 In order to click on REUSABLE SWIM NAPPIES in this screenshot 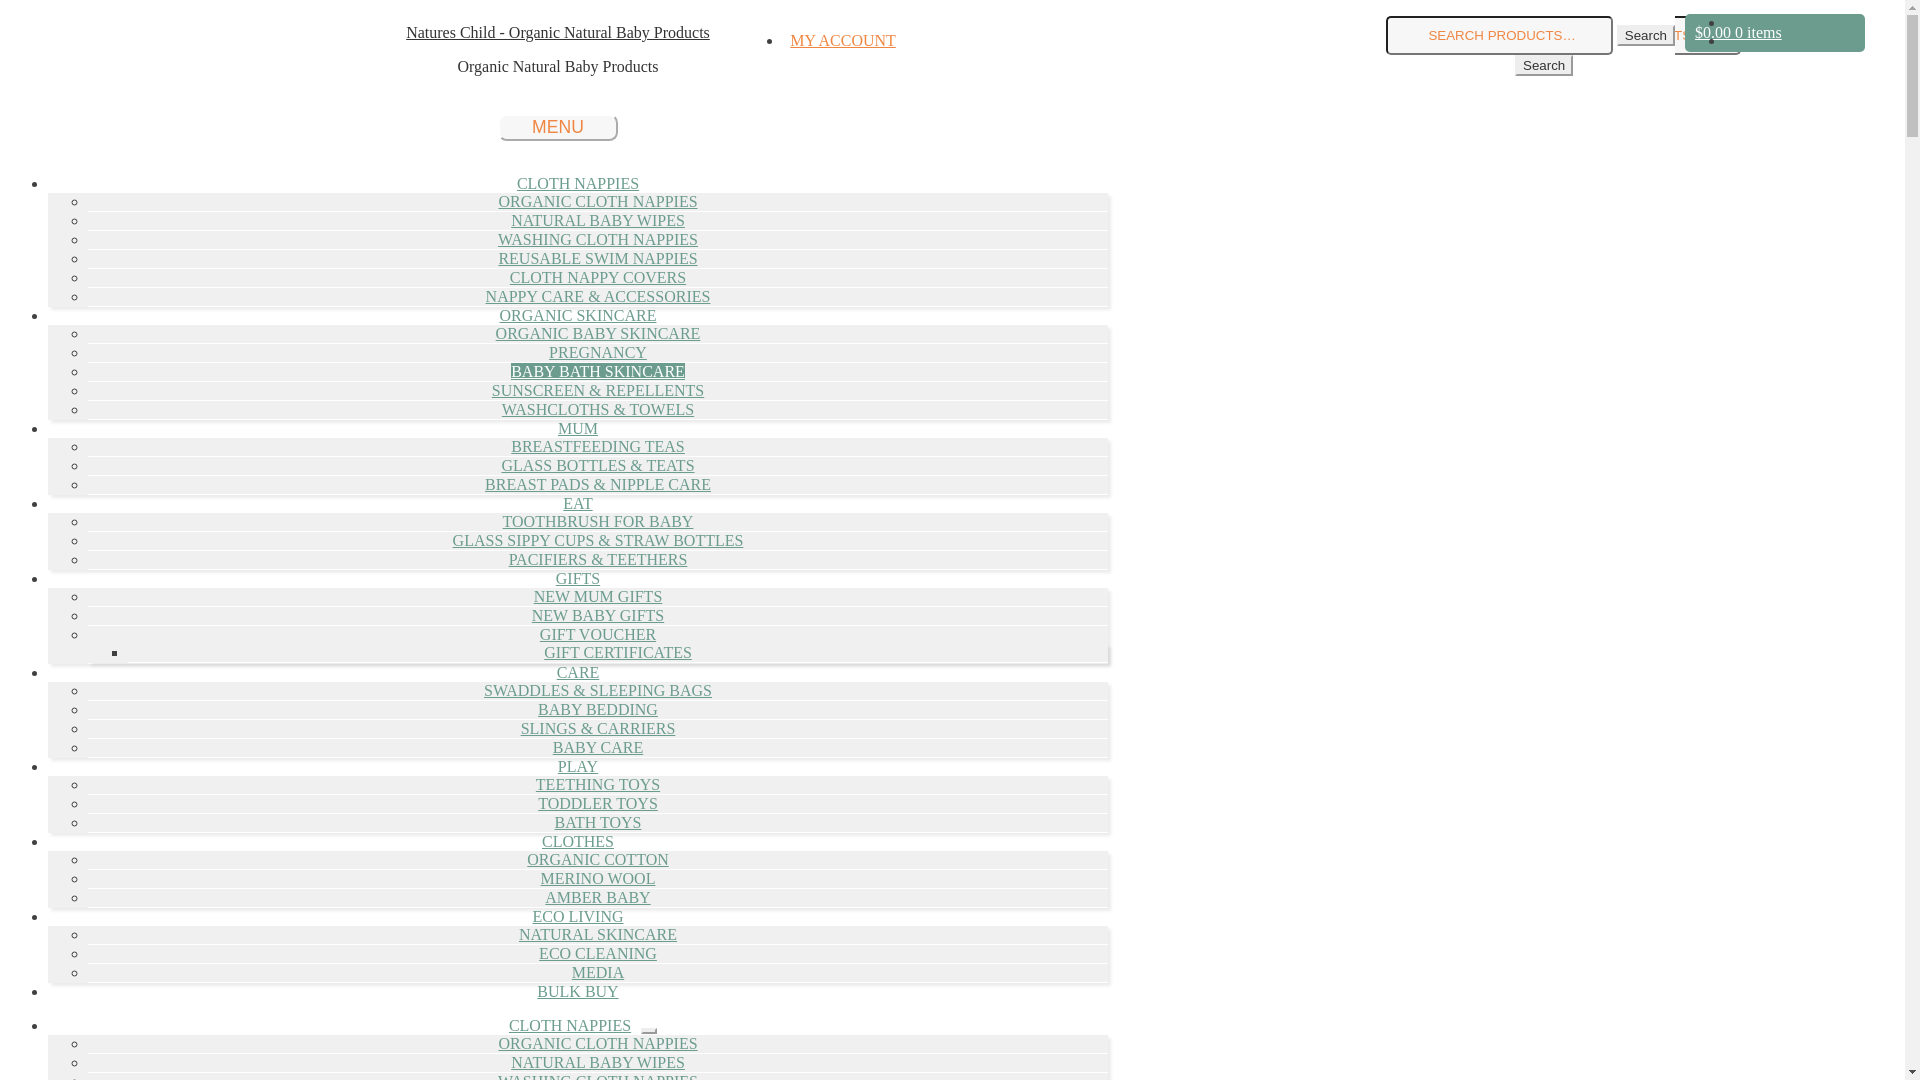, I will do `click(598, 258)`.